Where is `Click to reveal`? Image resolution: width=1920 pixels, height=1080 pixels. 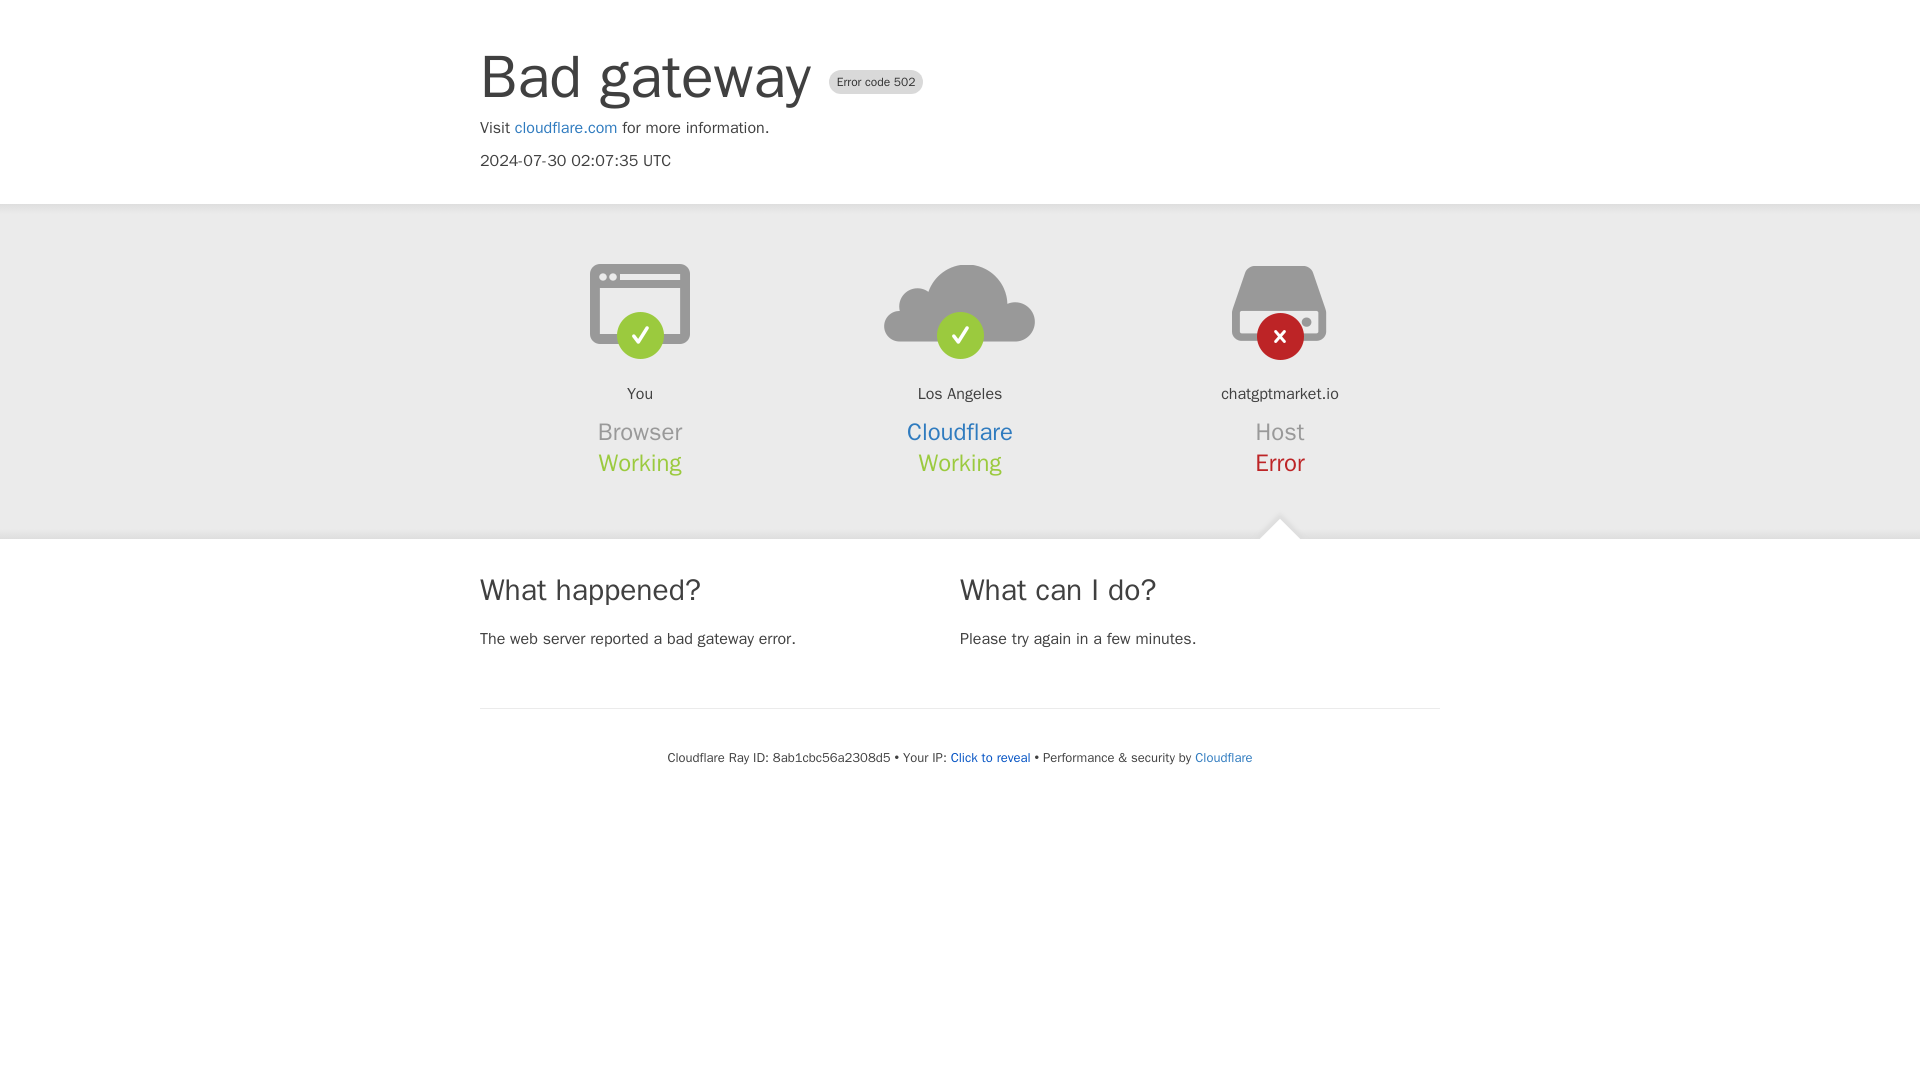
Click to reveal is located at coordinates (990, 758).